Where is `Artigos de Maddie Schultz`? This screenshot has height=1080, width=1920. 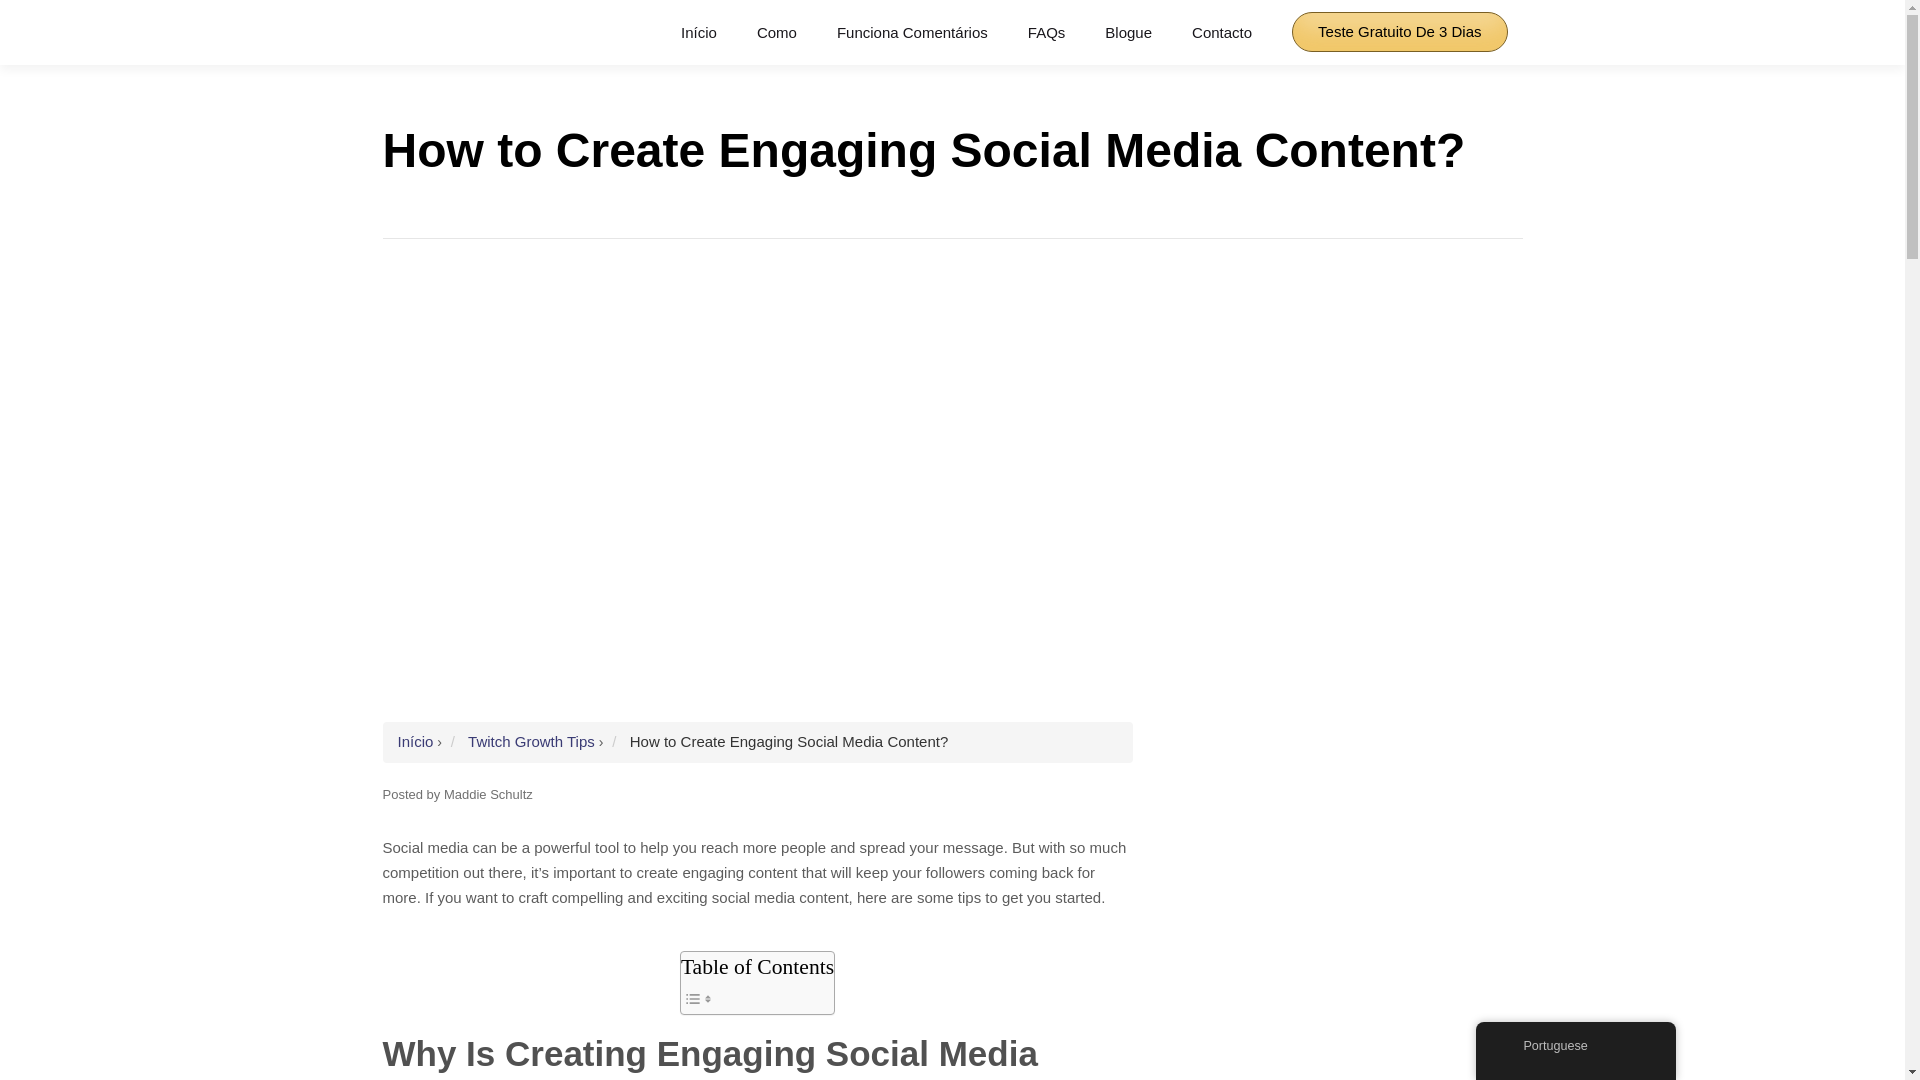 Artigos de Maddie Schultz is located at coordinates (488, 794).